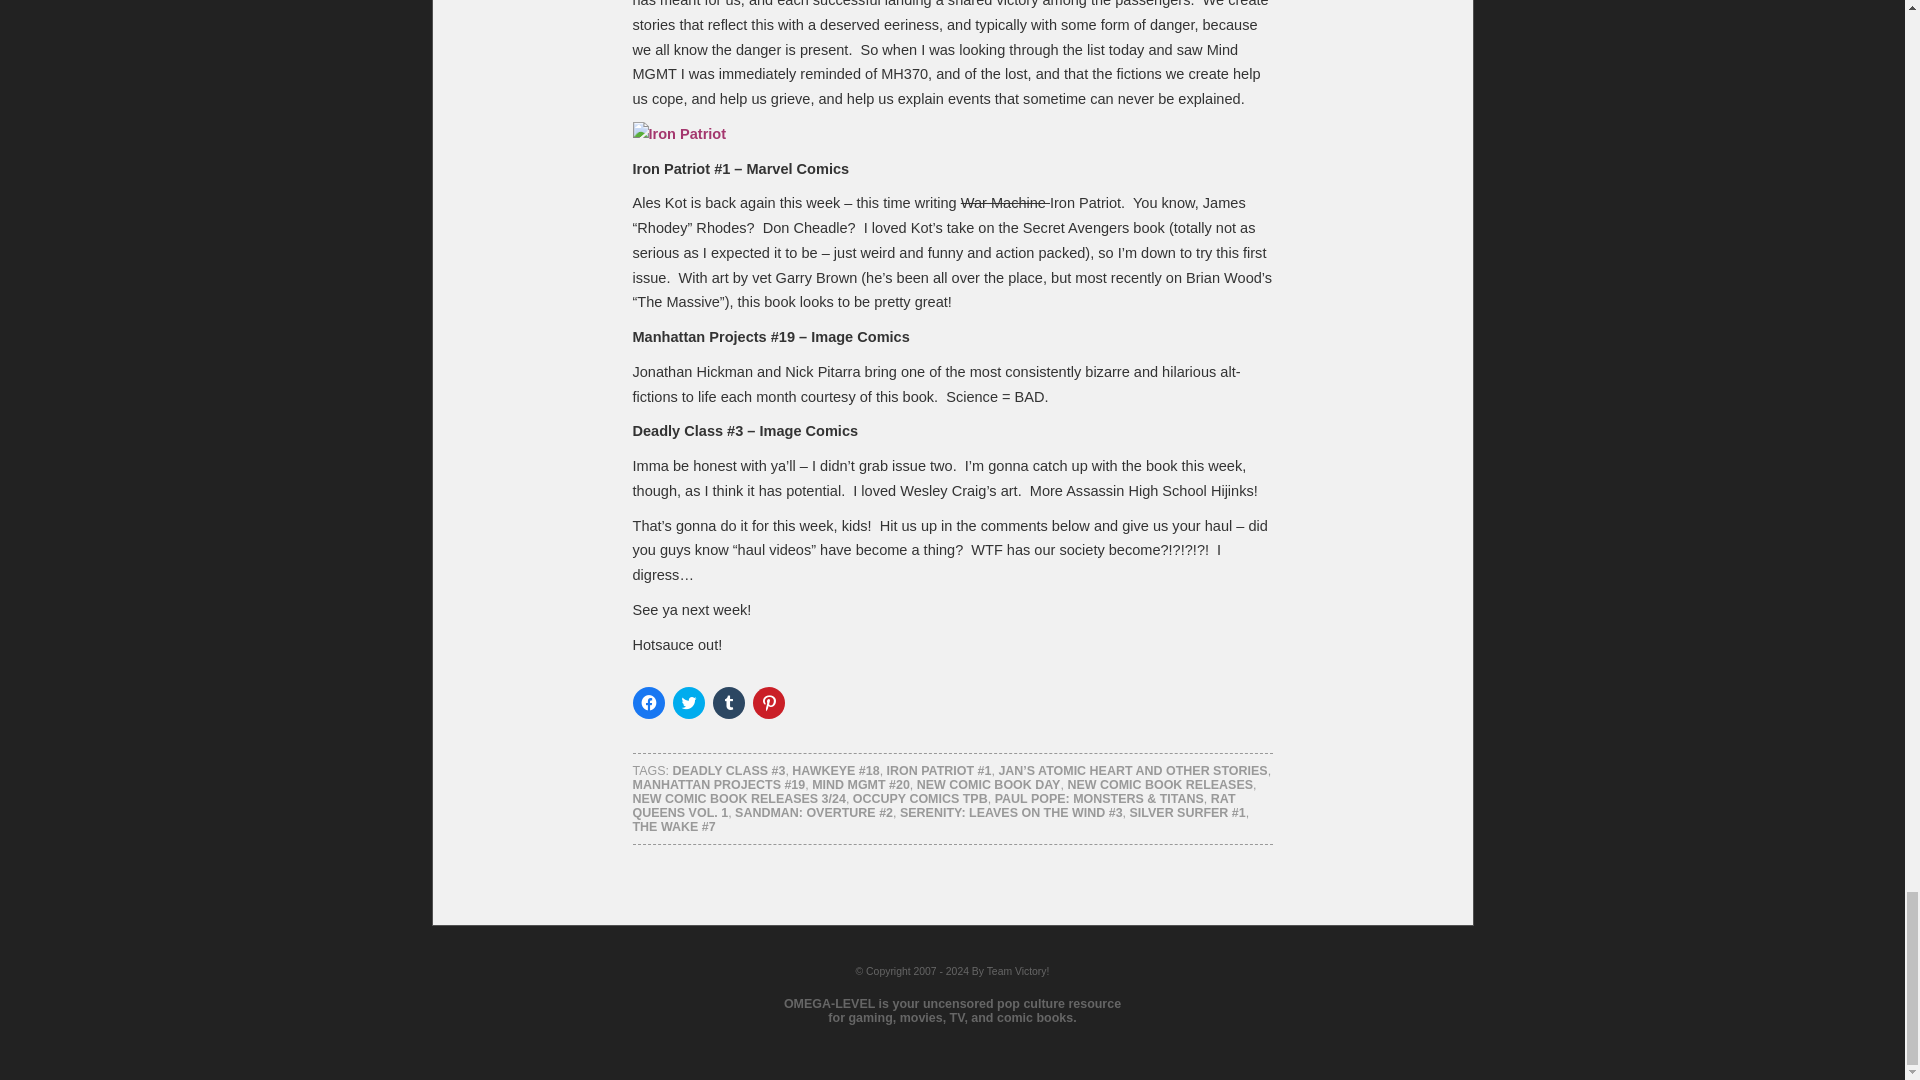 This screenshot has width=1920, height=1080. I want to click on Click to share on Twitter, so click(688, 702).